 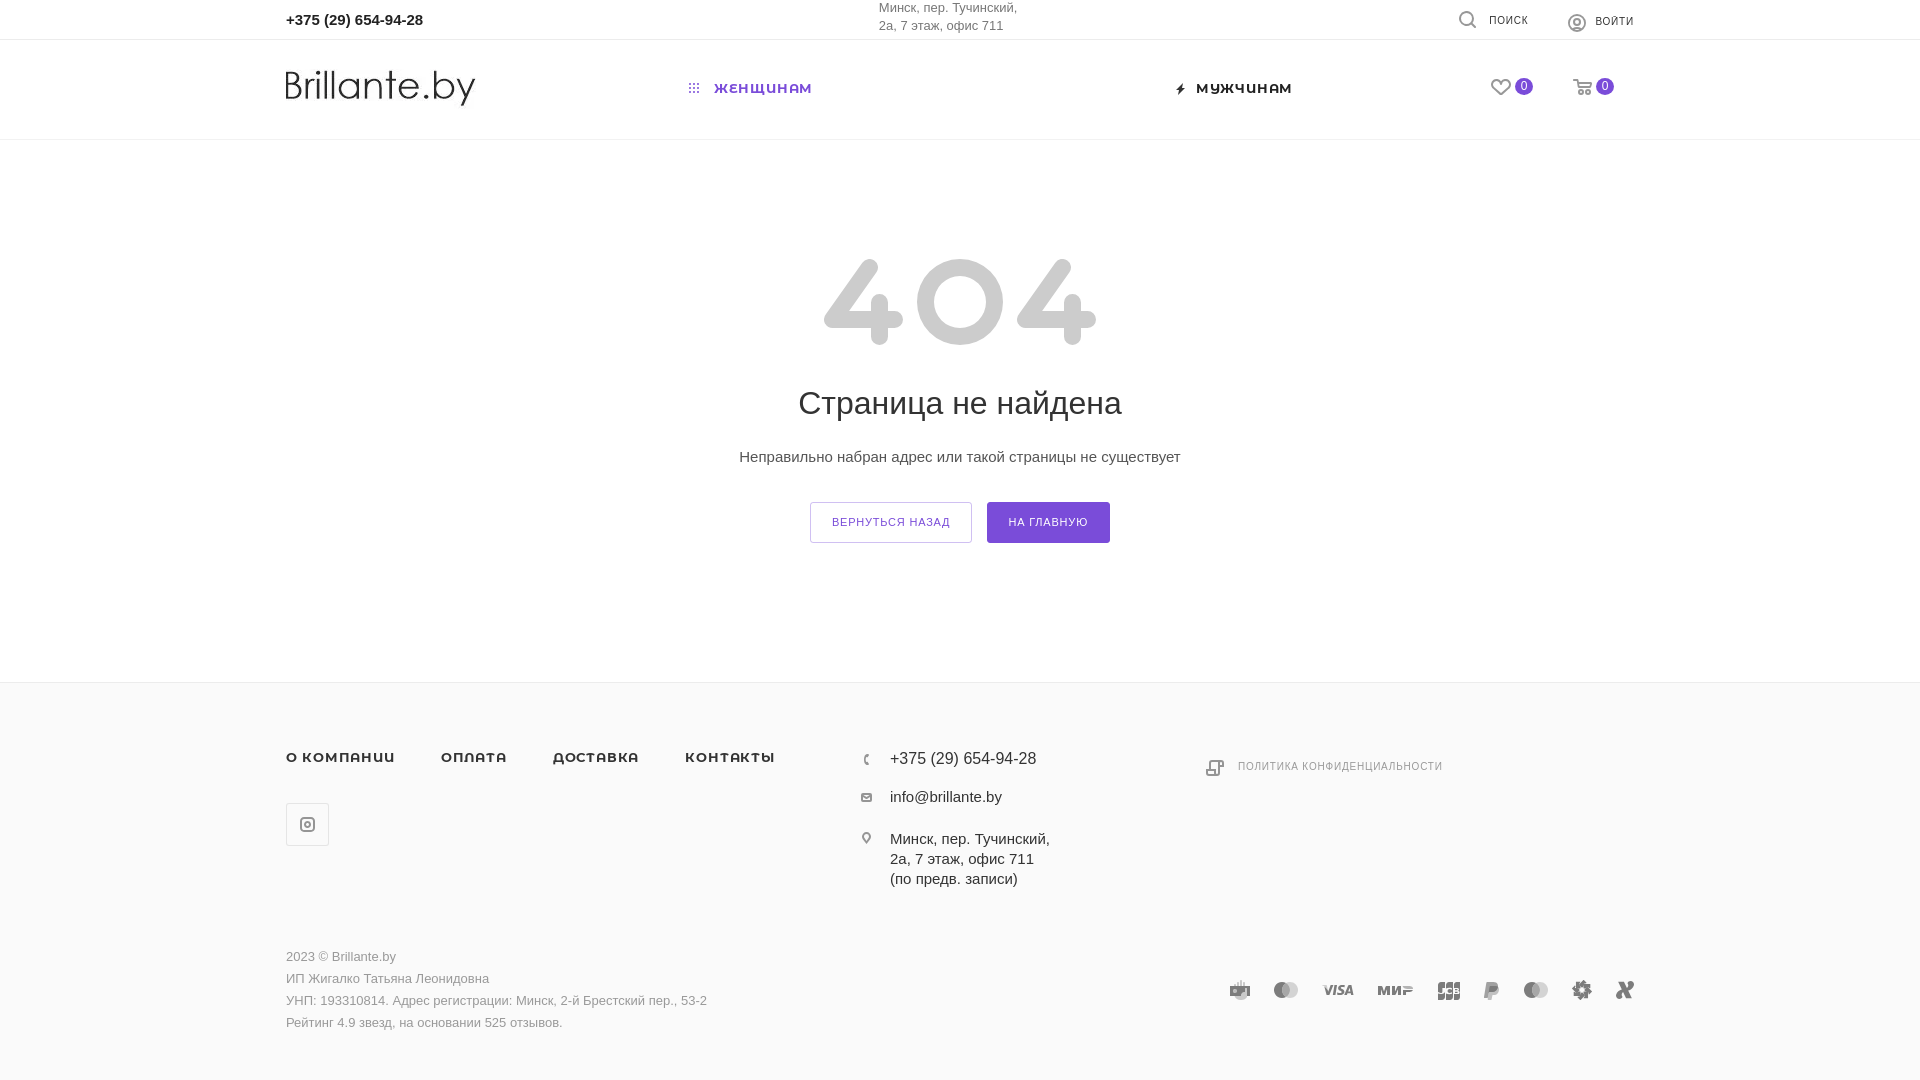 What do you see at coordinates (1396, 990) in the screenshot?
I see `Mir` at bounding box center [1396, 990].